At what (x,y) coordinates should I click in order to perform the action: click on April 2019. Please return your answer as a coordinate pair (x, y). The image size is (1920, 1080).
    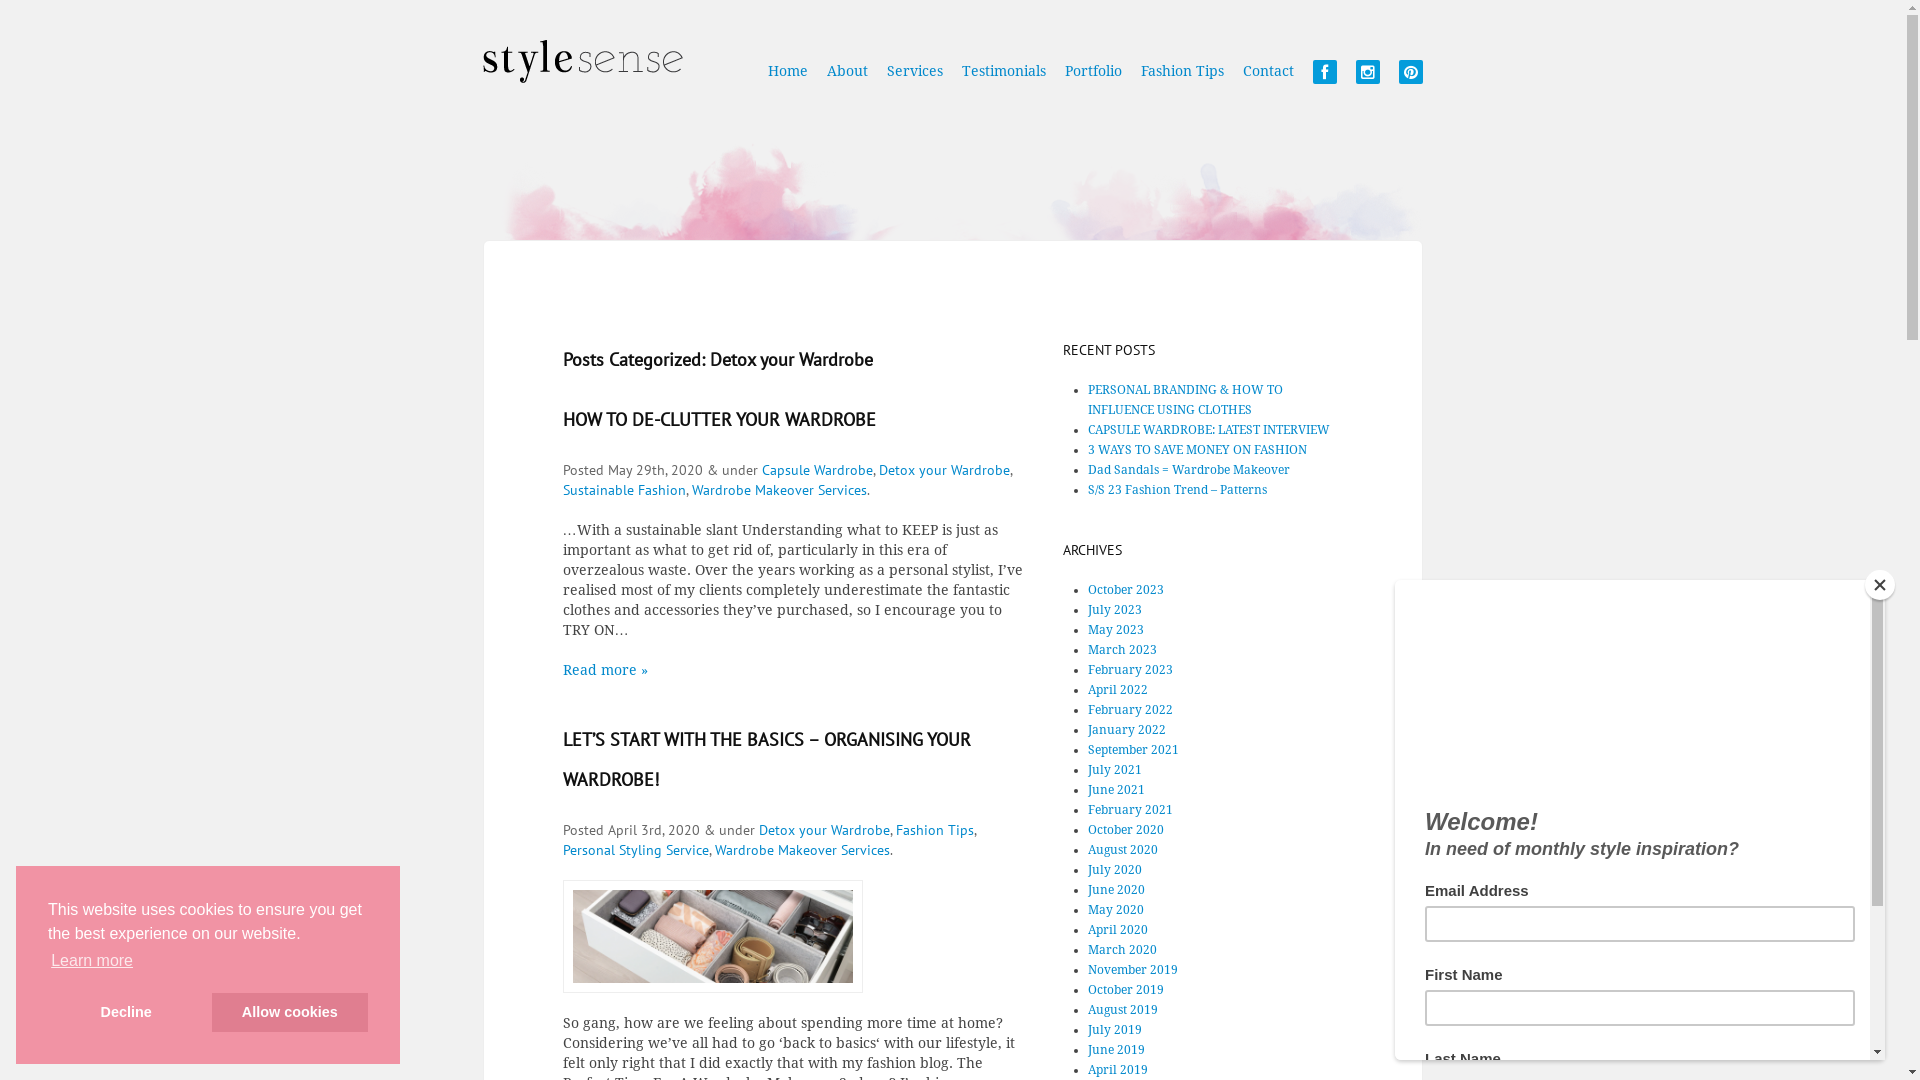
    Looking at the image, I should click on (1118, 1070).